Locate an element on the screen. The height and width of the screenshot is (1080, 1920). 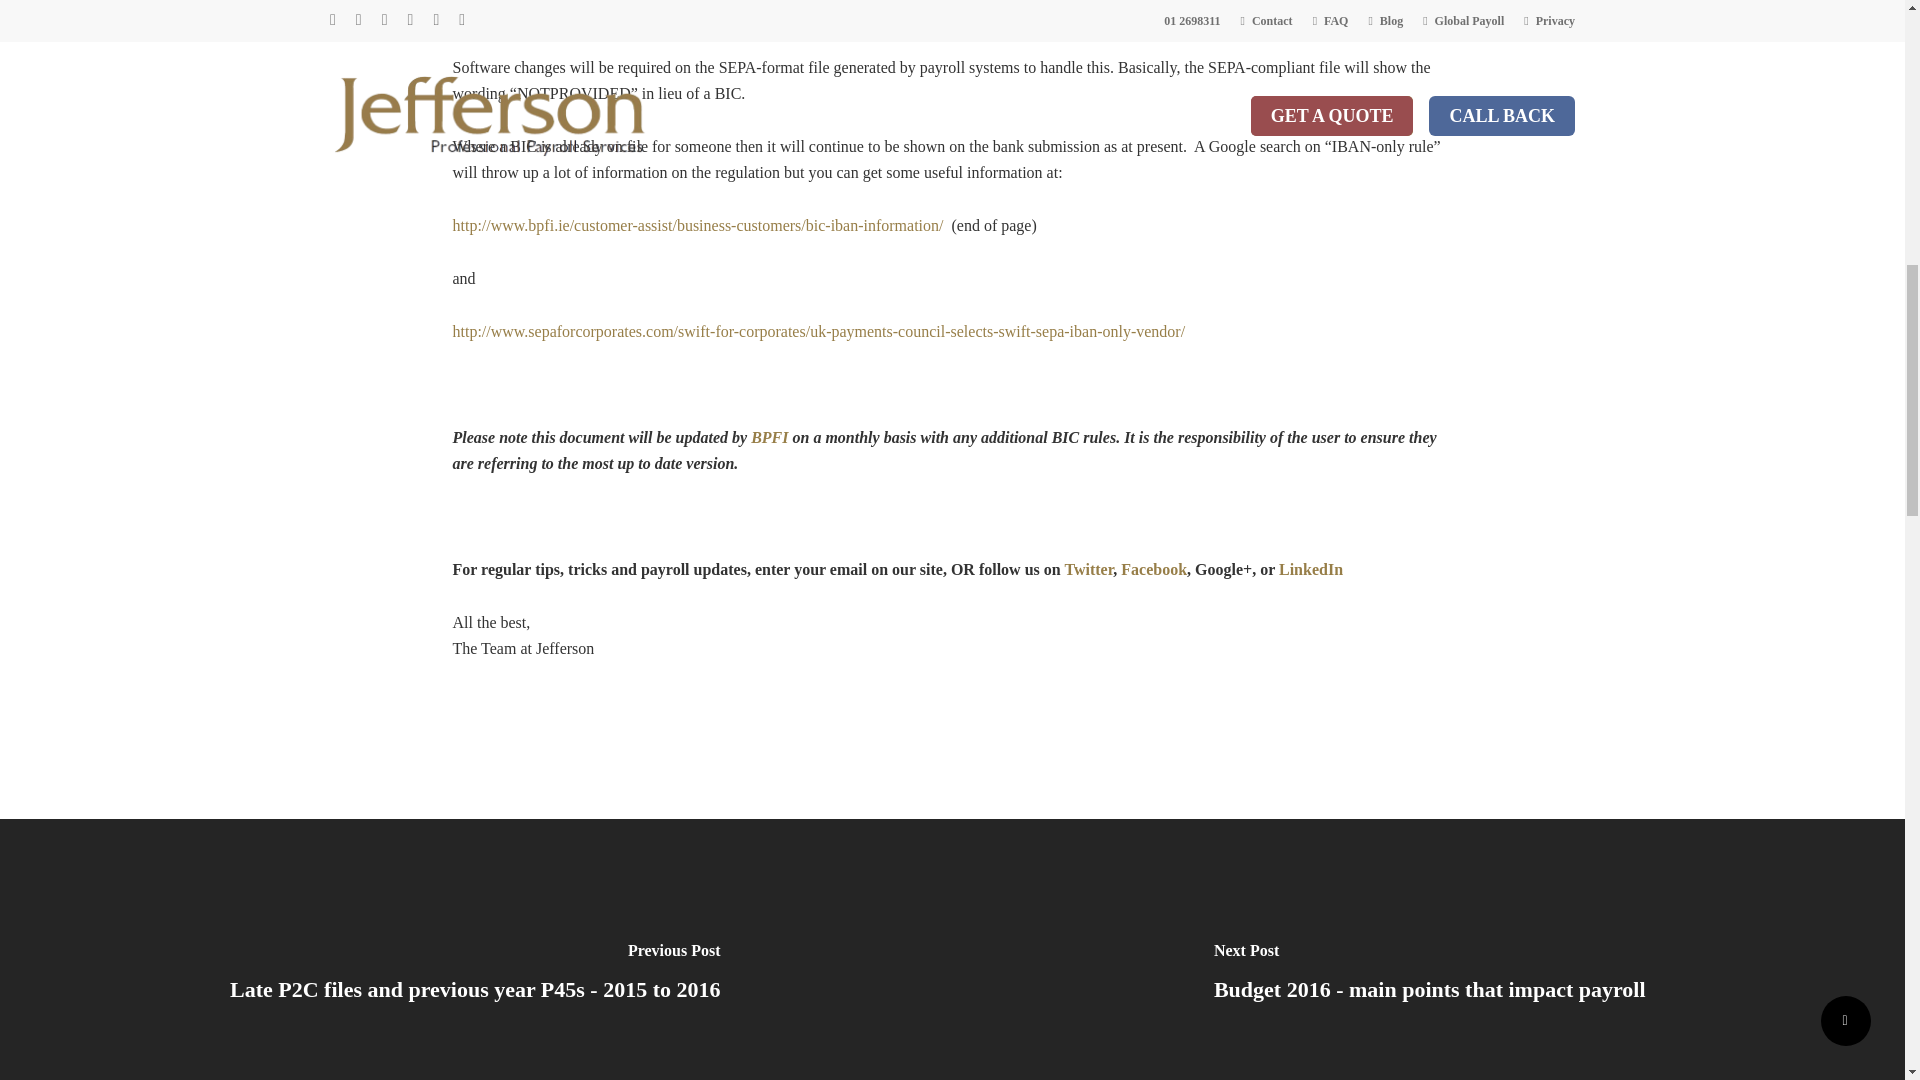
BPFI is located at coordinates (768, 437).